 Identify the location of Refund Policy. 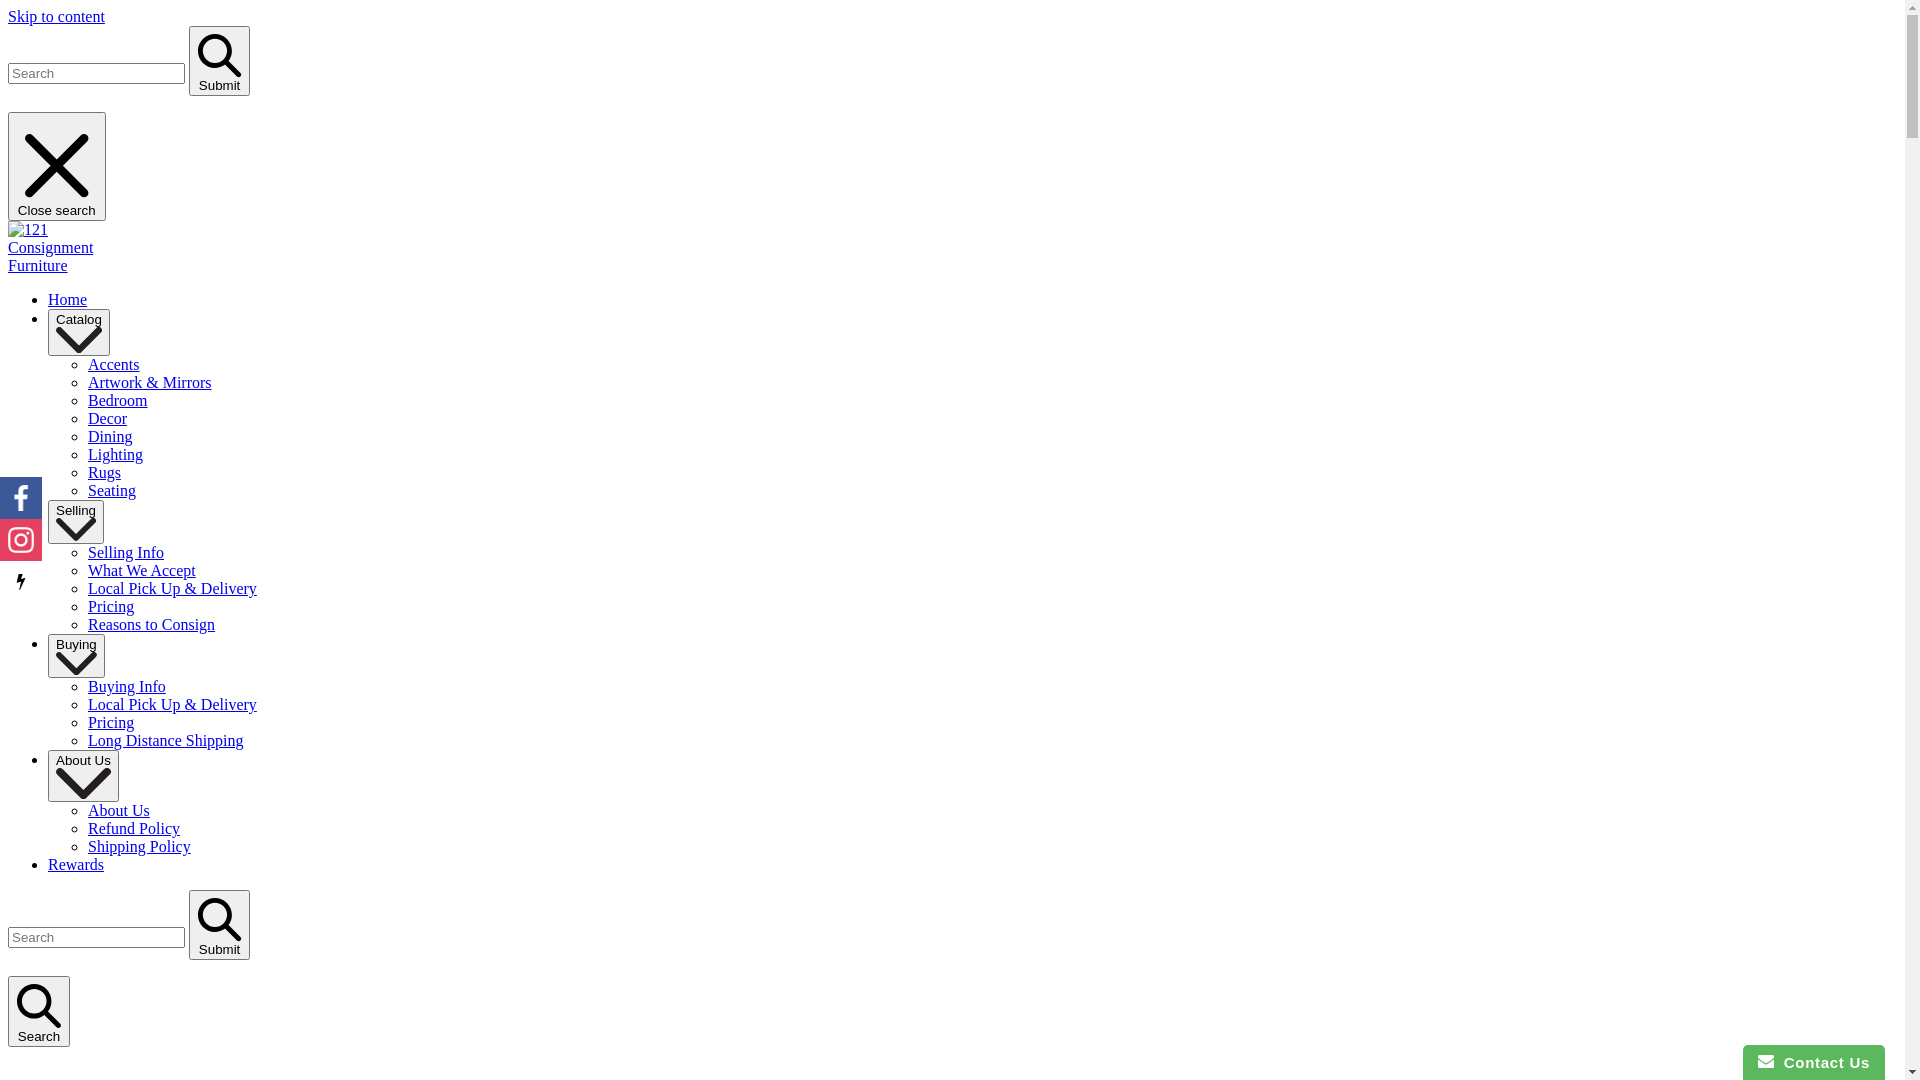
(134, 828).